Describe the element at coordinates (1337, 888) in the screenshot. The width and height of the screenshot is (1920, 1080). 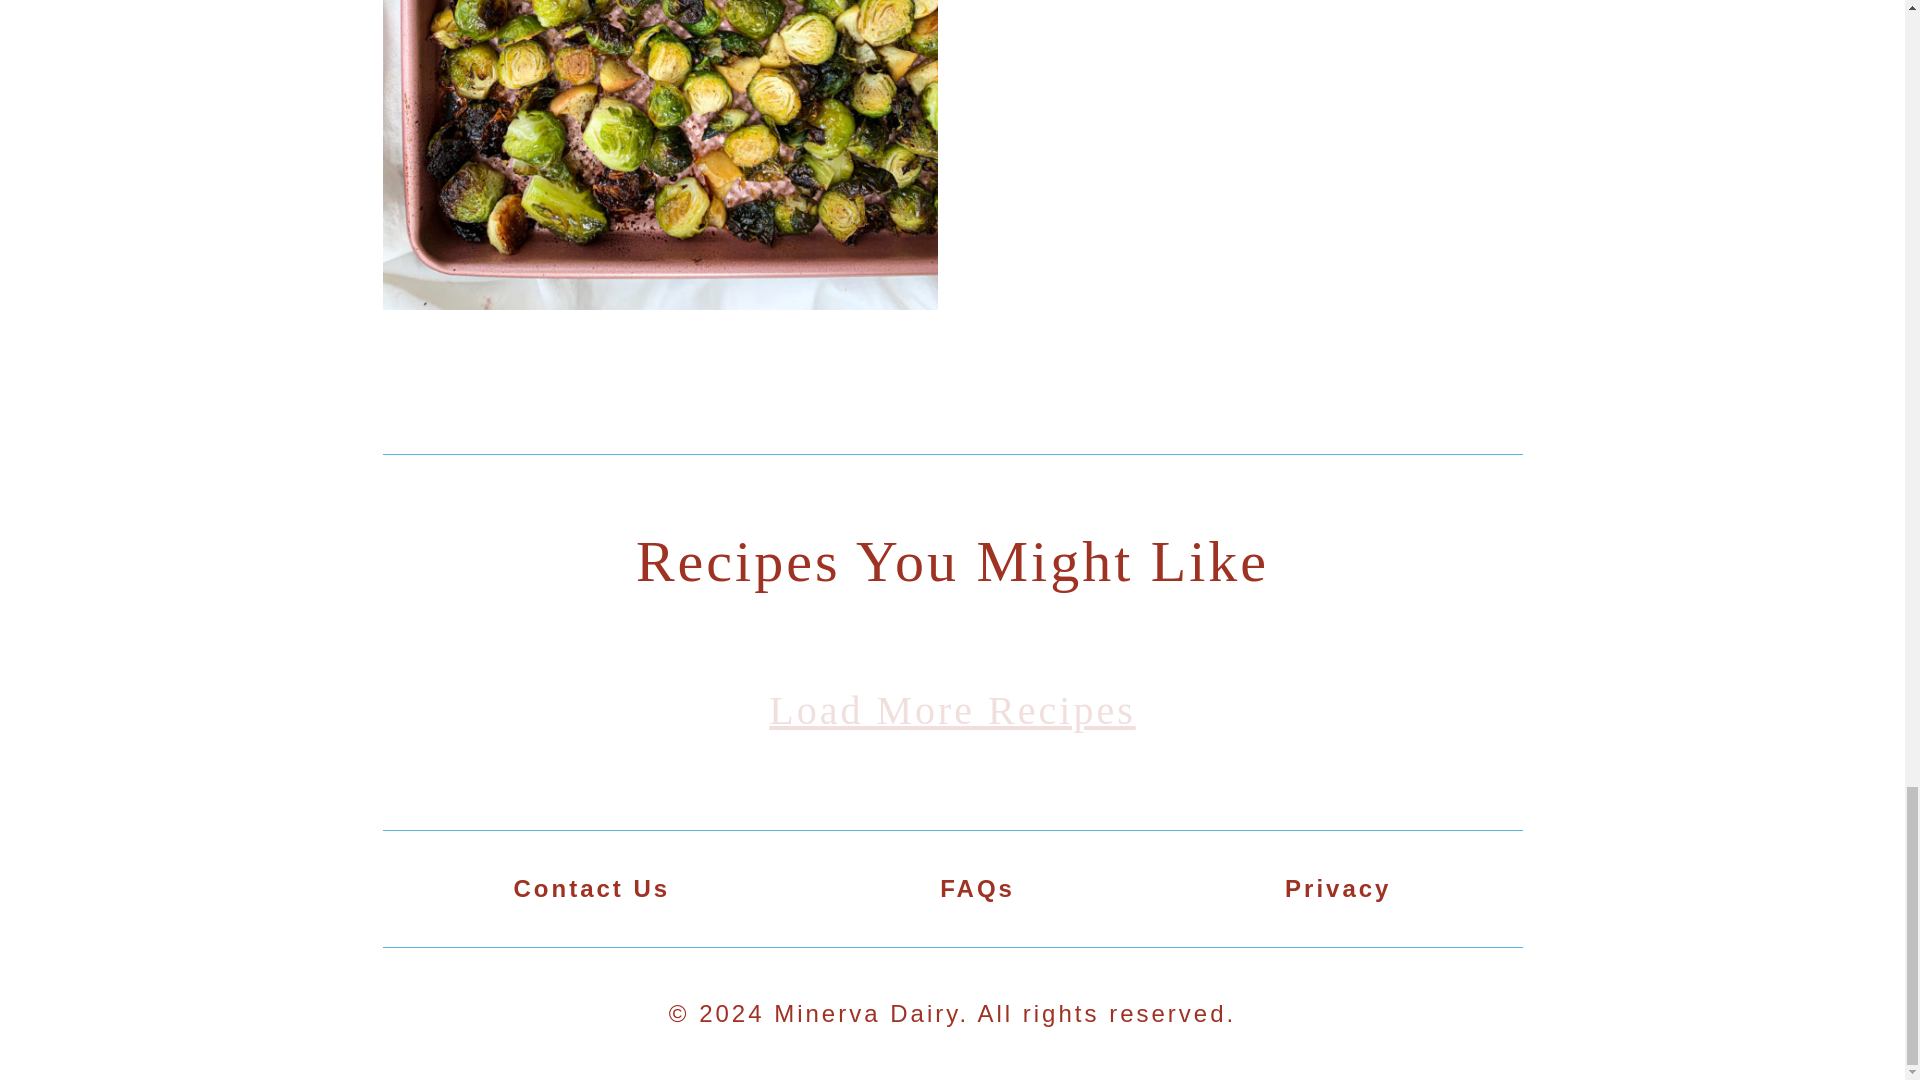
I see `Privacy` at that location.